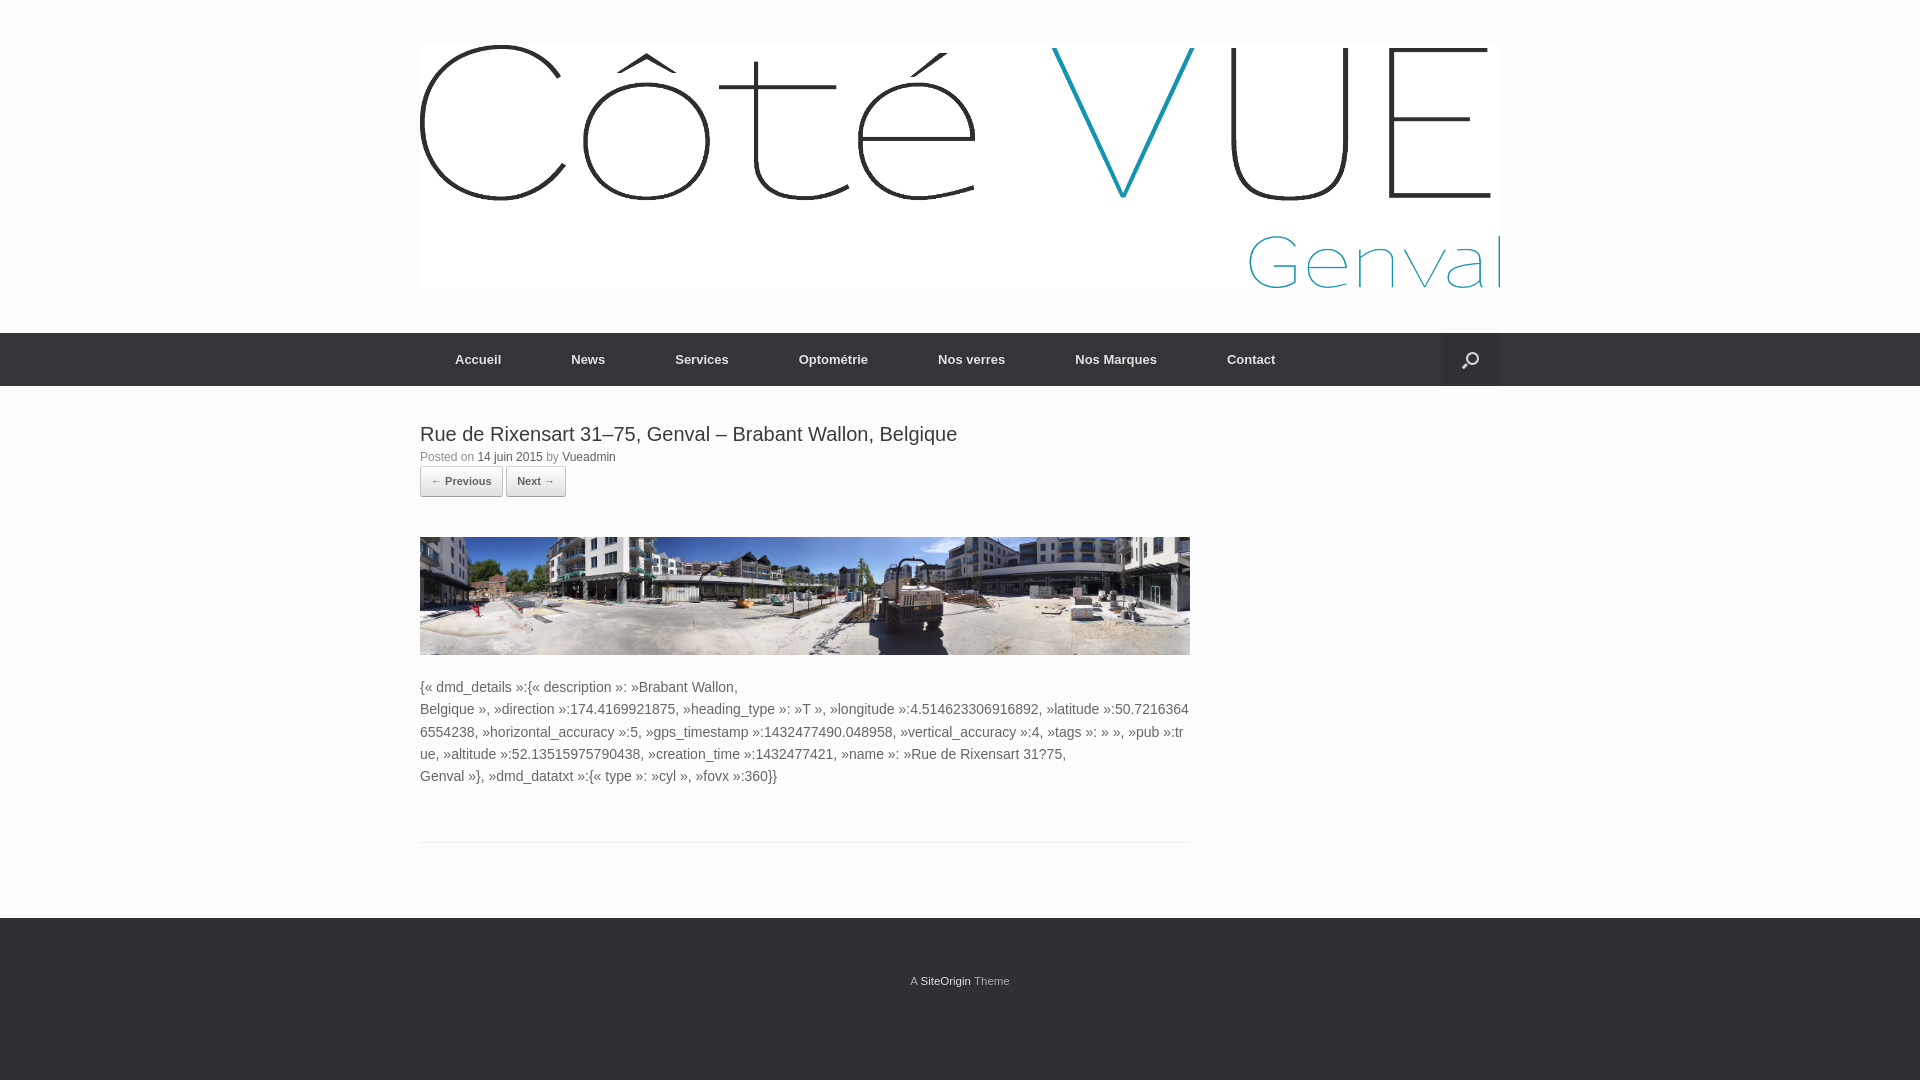 Image resolution: width=1920 pixels, height=1080 pixels. Describe the element at coordinates (589, 457) in the screenshot. I see `Vueadmin` at that location.